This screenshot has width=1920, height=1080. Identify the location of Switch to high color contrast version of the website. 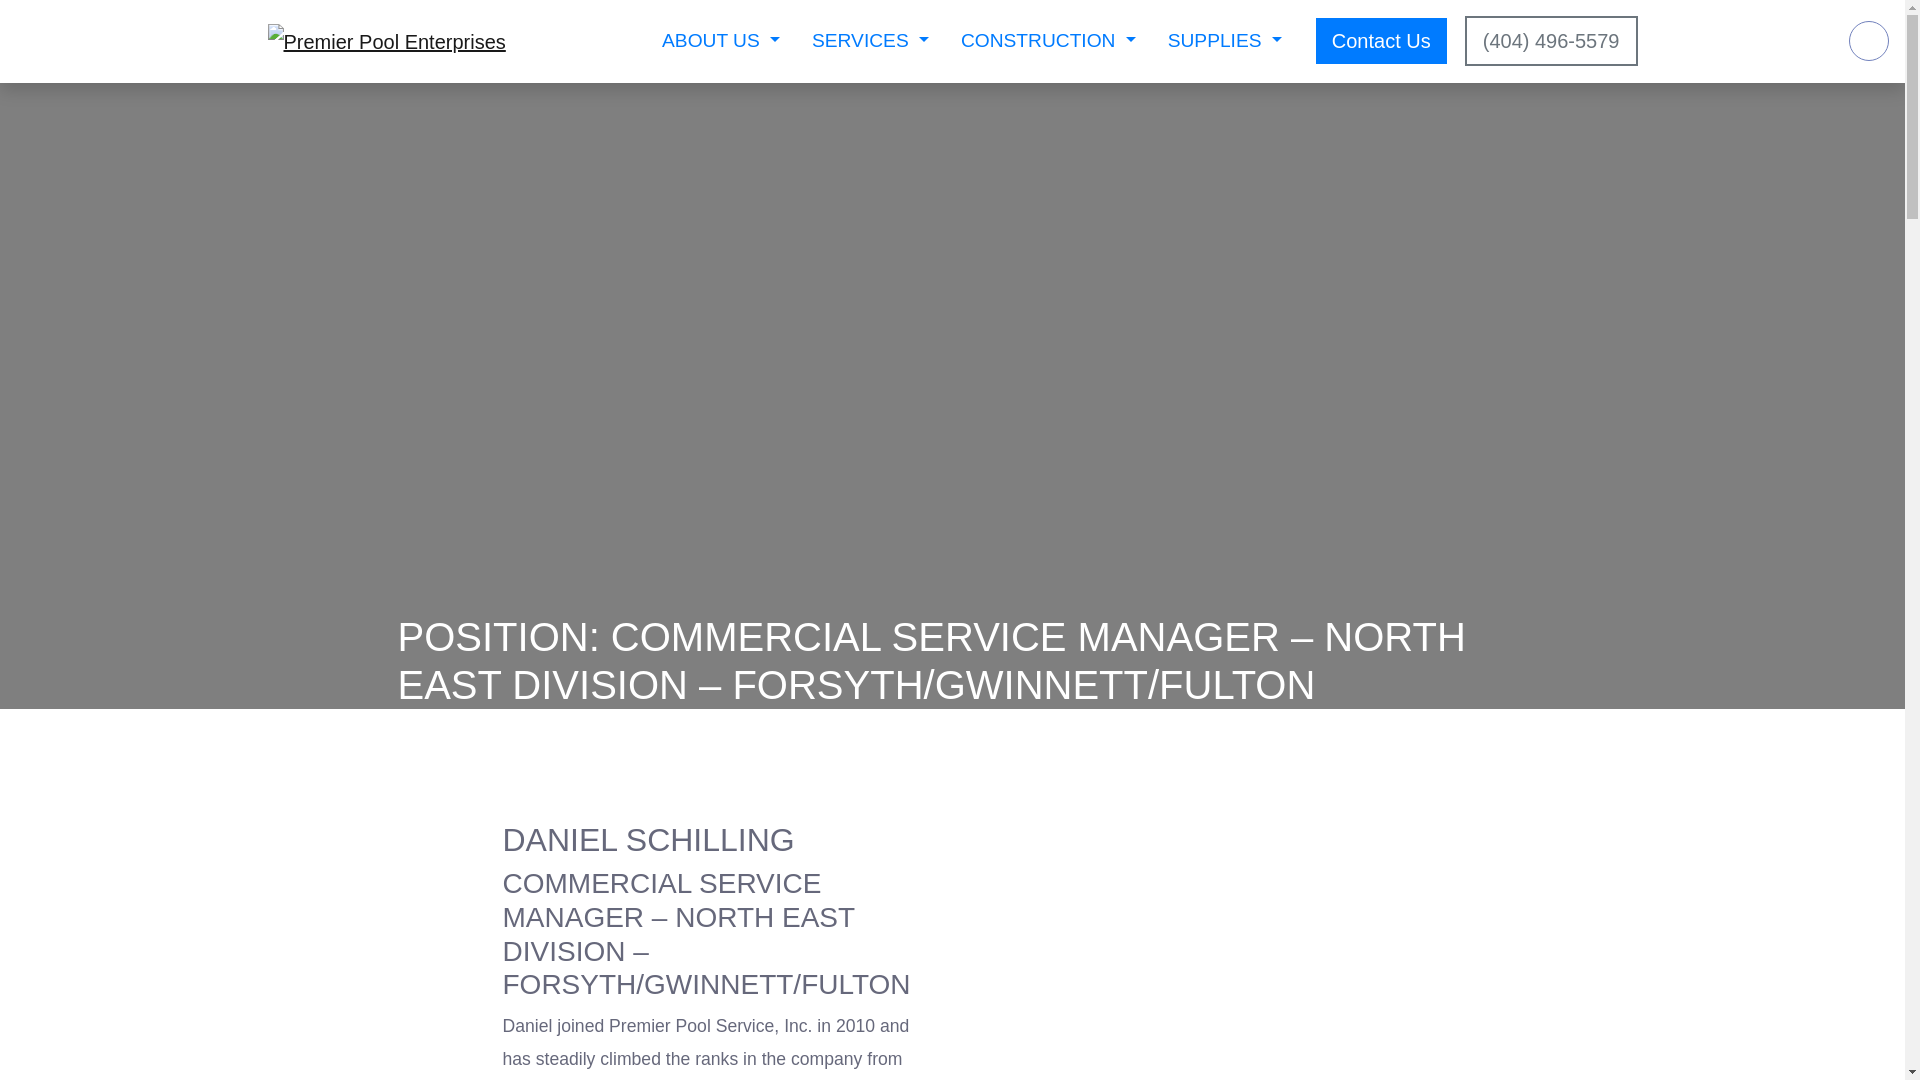
(1868, 40).